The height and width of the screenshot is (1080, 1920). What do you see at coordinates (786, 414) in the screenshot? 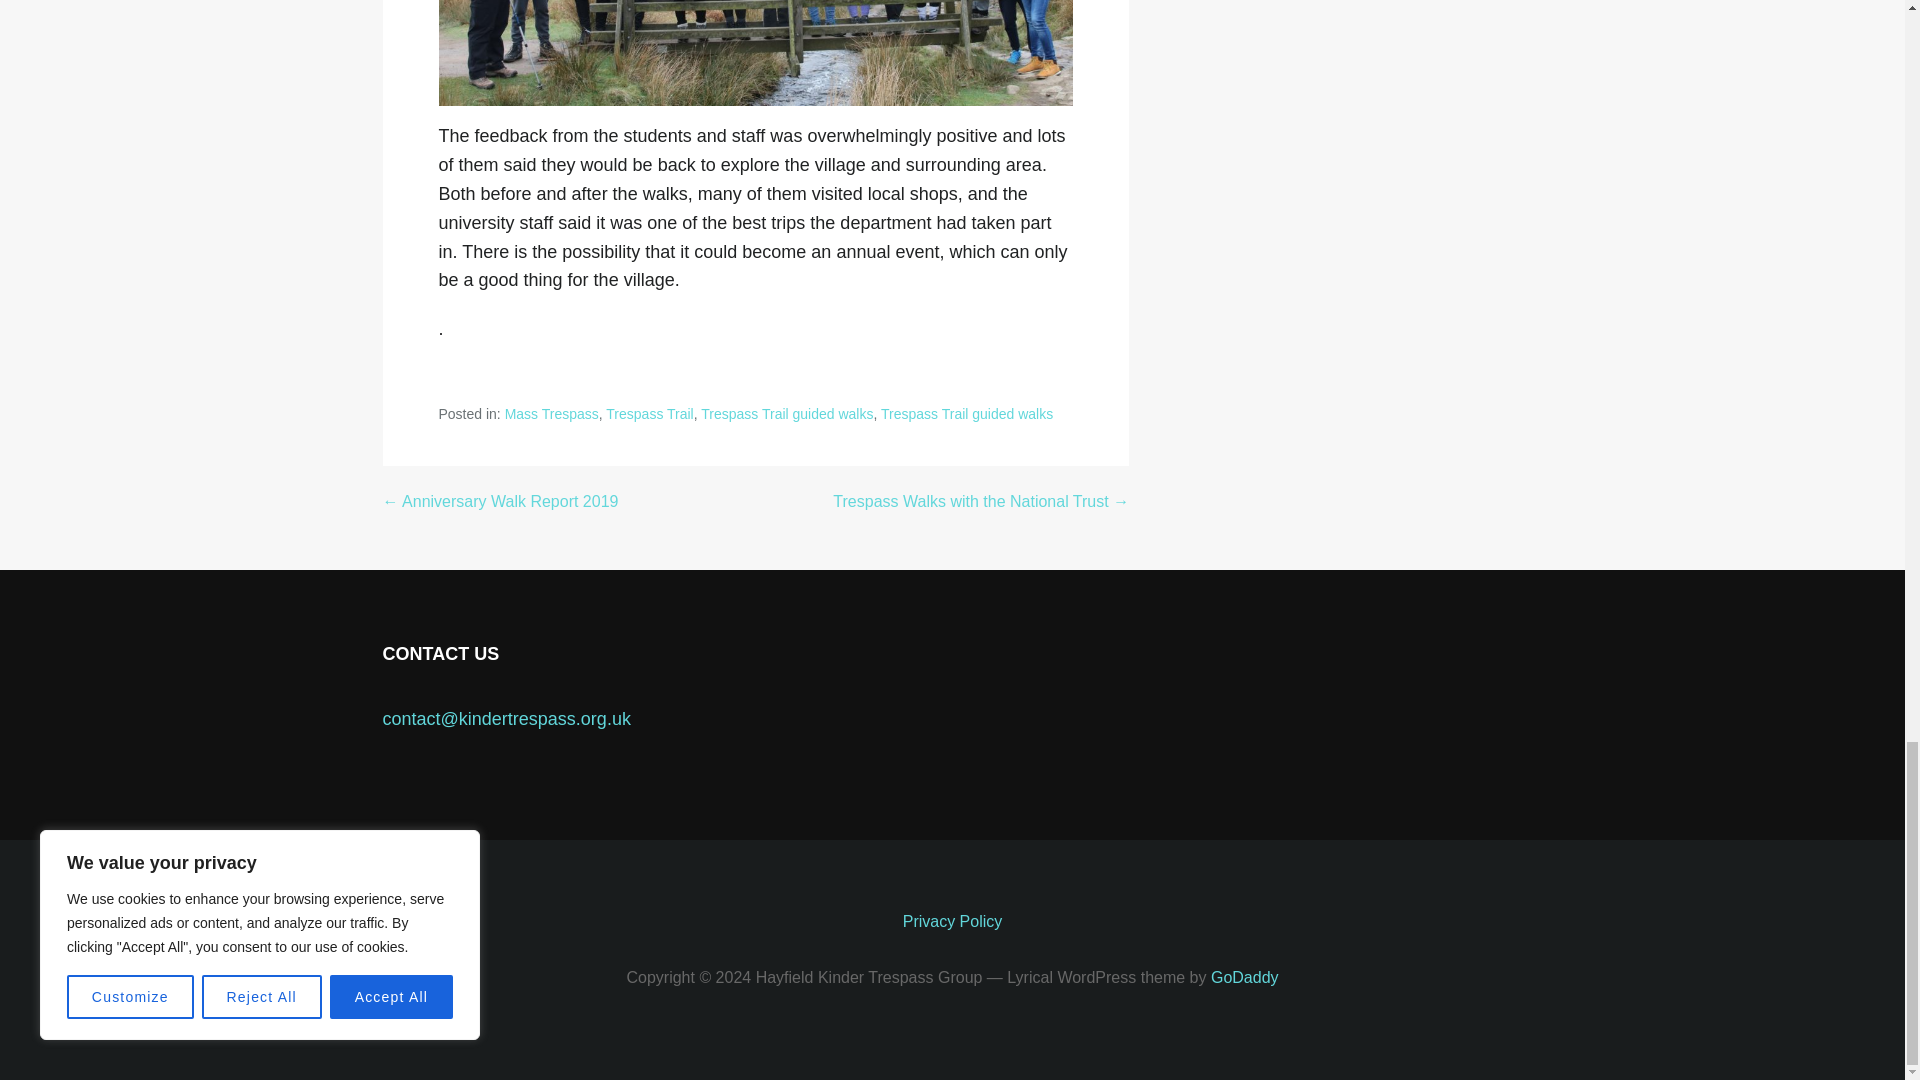
I see `Trespass Trail guided walks` at bounding box center [786, 414].